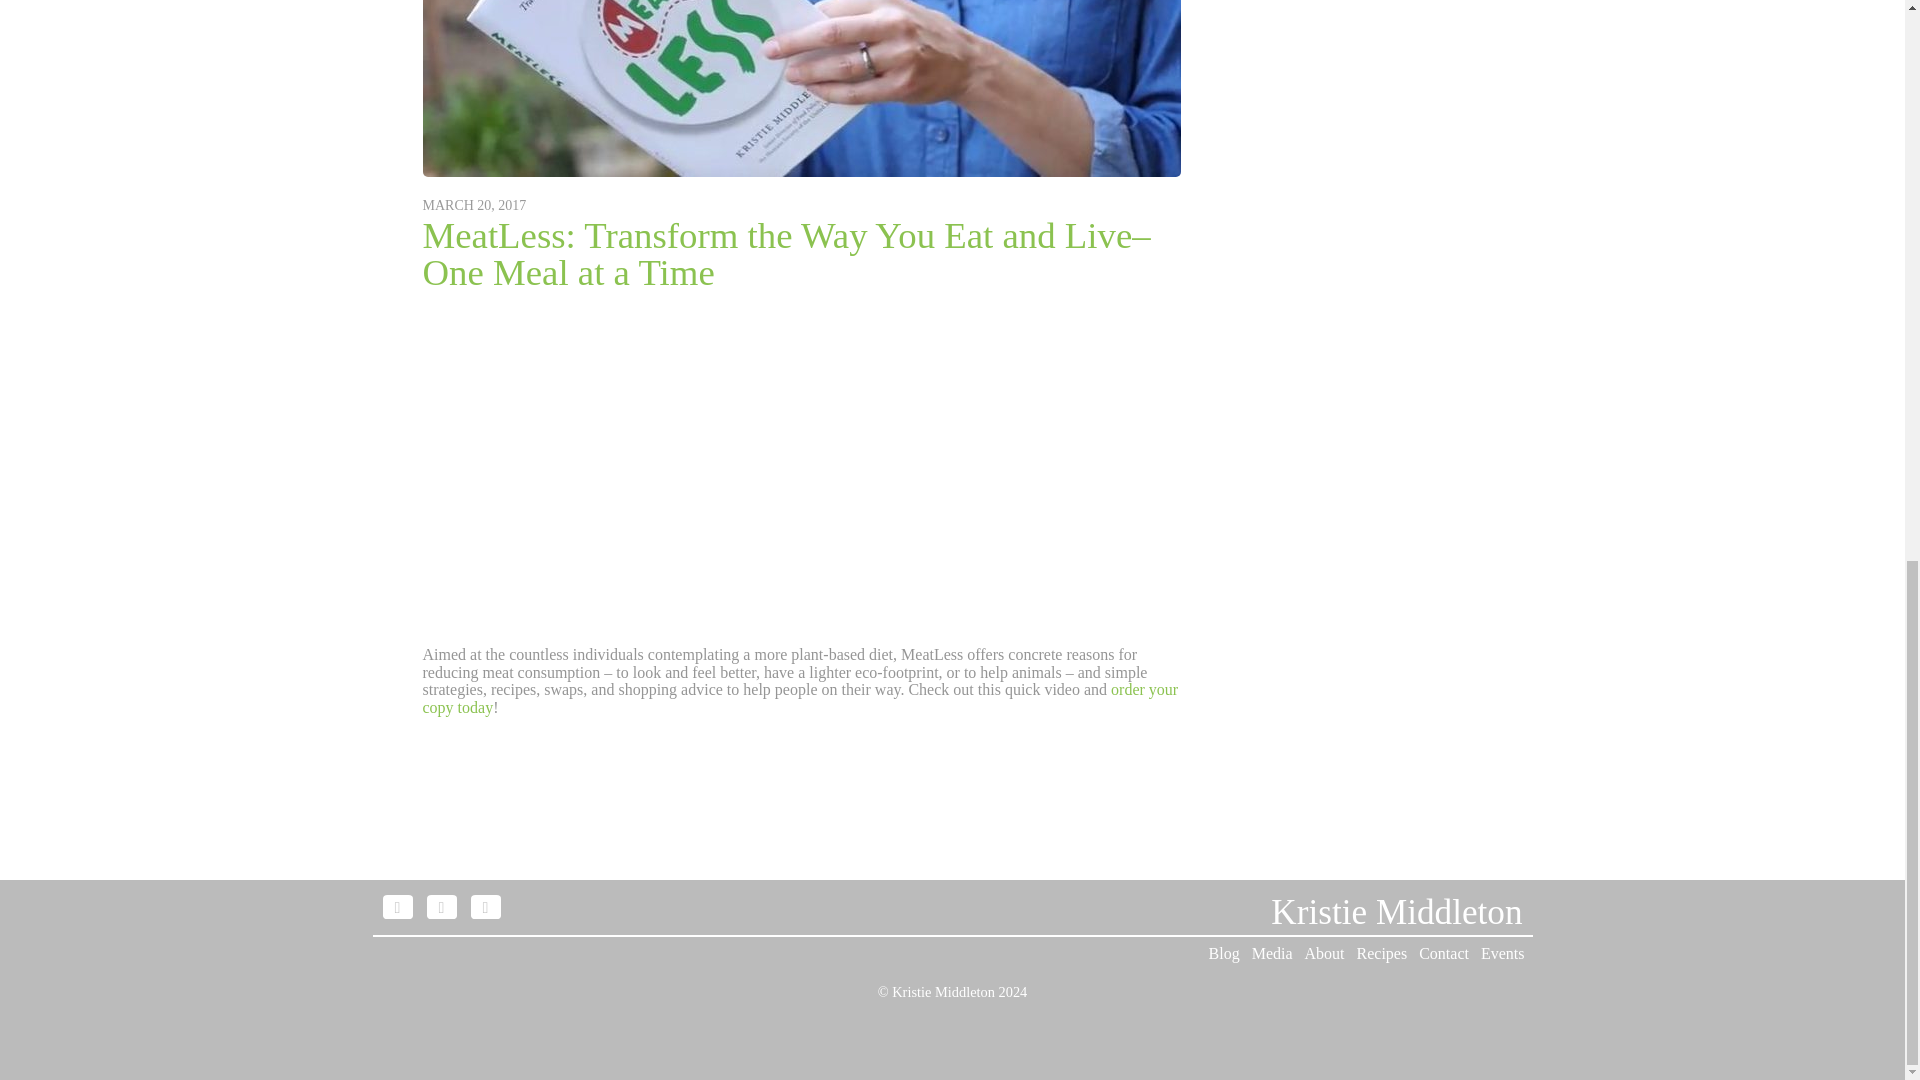  What do you see at coordinates (800, 698) in the screenshot?
I see `order your copy today` at bounding box center [800, 698].